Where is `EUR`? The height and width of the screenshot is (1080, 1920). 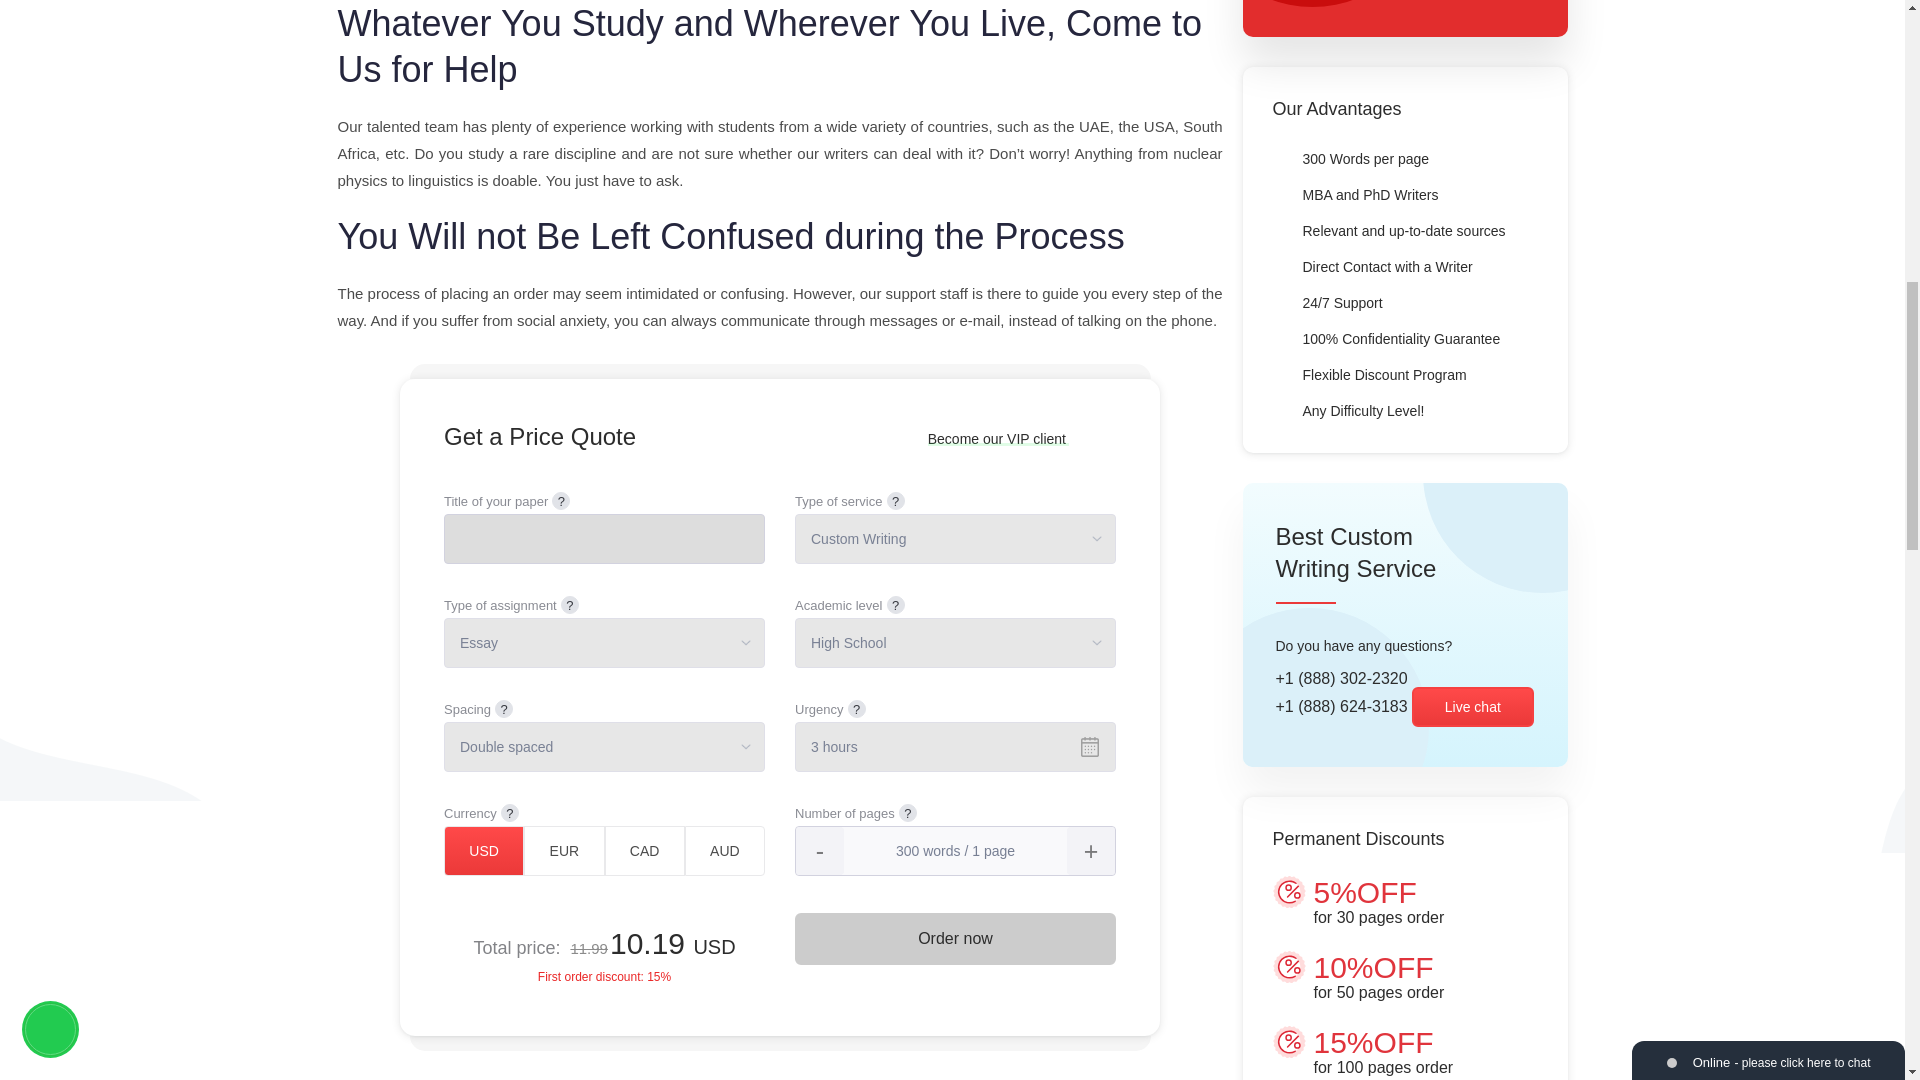
EUR is located at coordinates (564, 850).